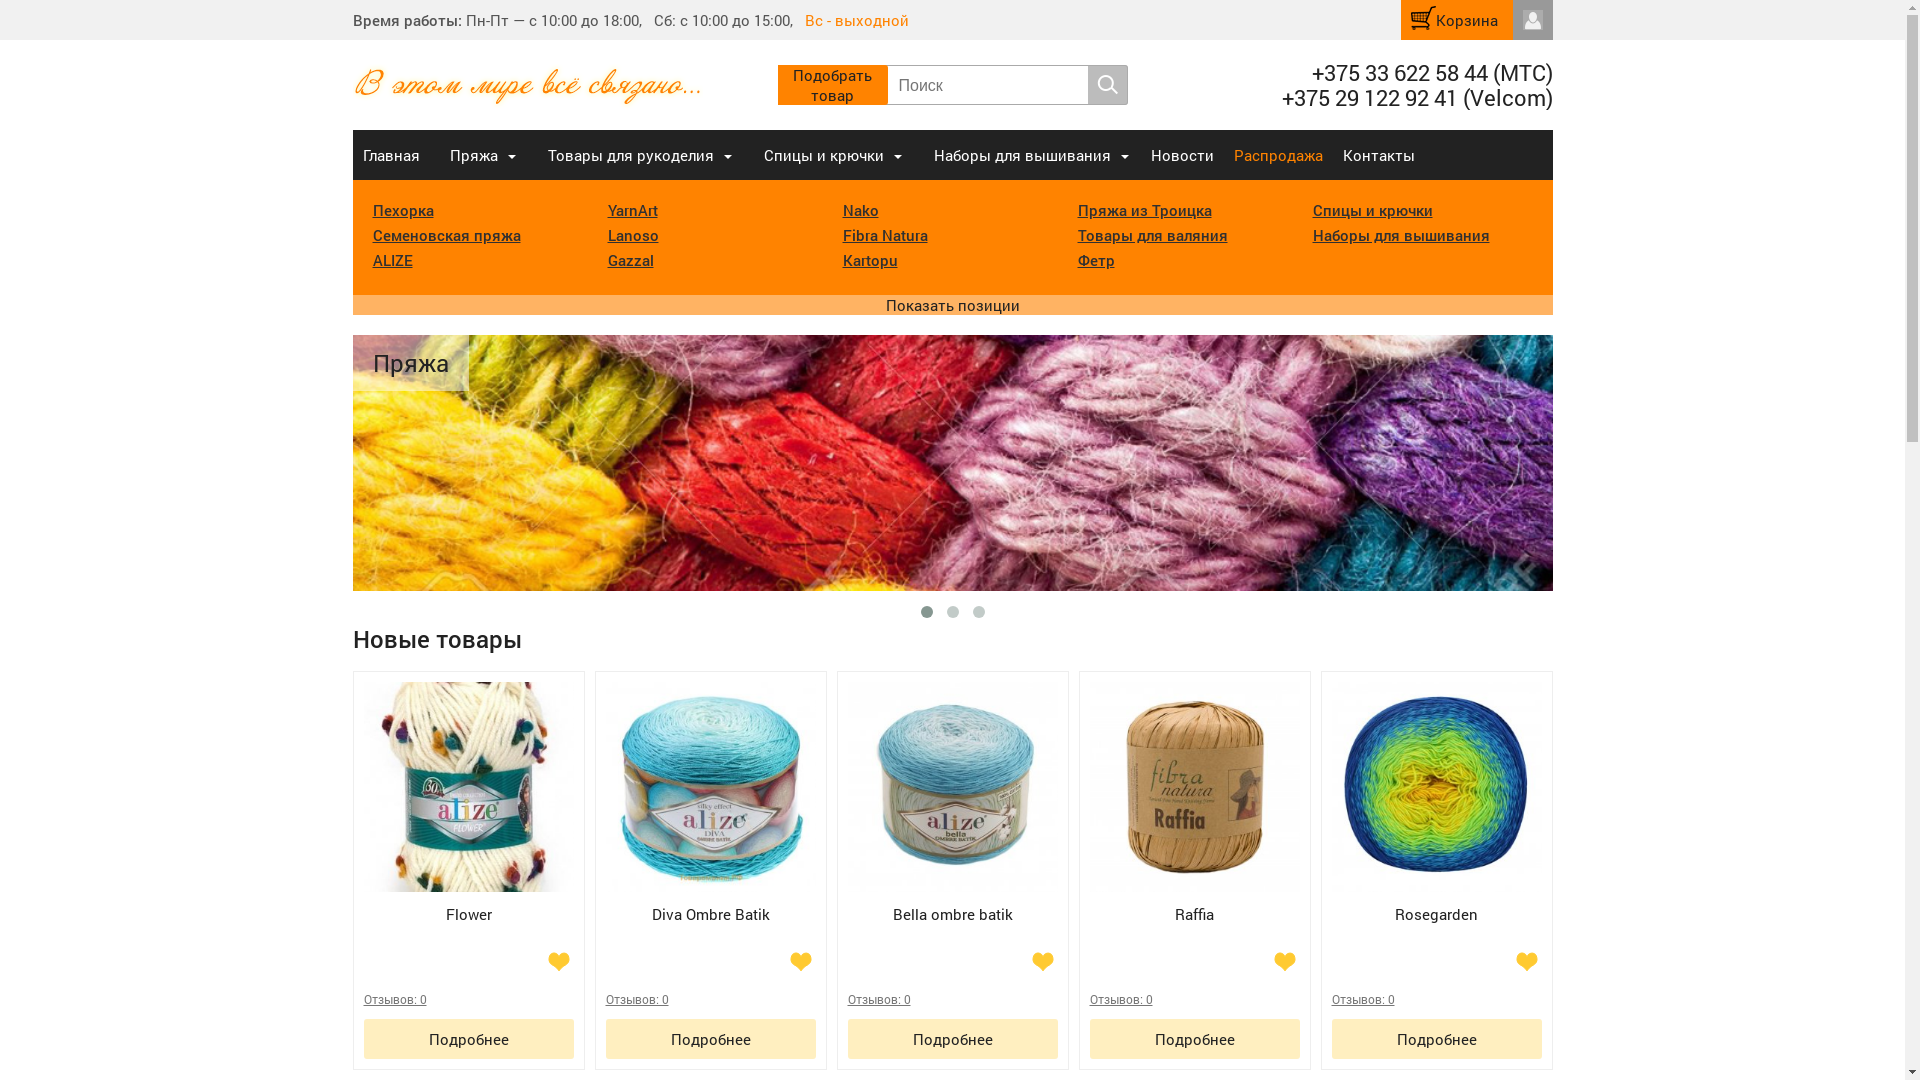 This screenshot has height=1080, width=1920. What do you see at coordinates (506, 998) in the screenshot?
I see `1` at bounding box center [506, 998].